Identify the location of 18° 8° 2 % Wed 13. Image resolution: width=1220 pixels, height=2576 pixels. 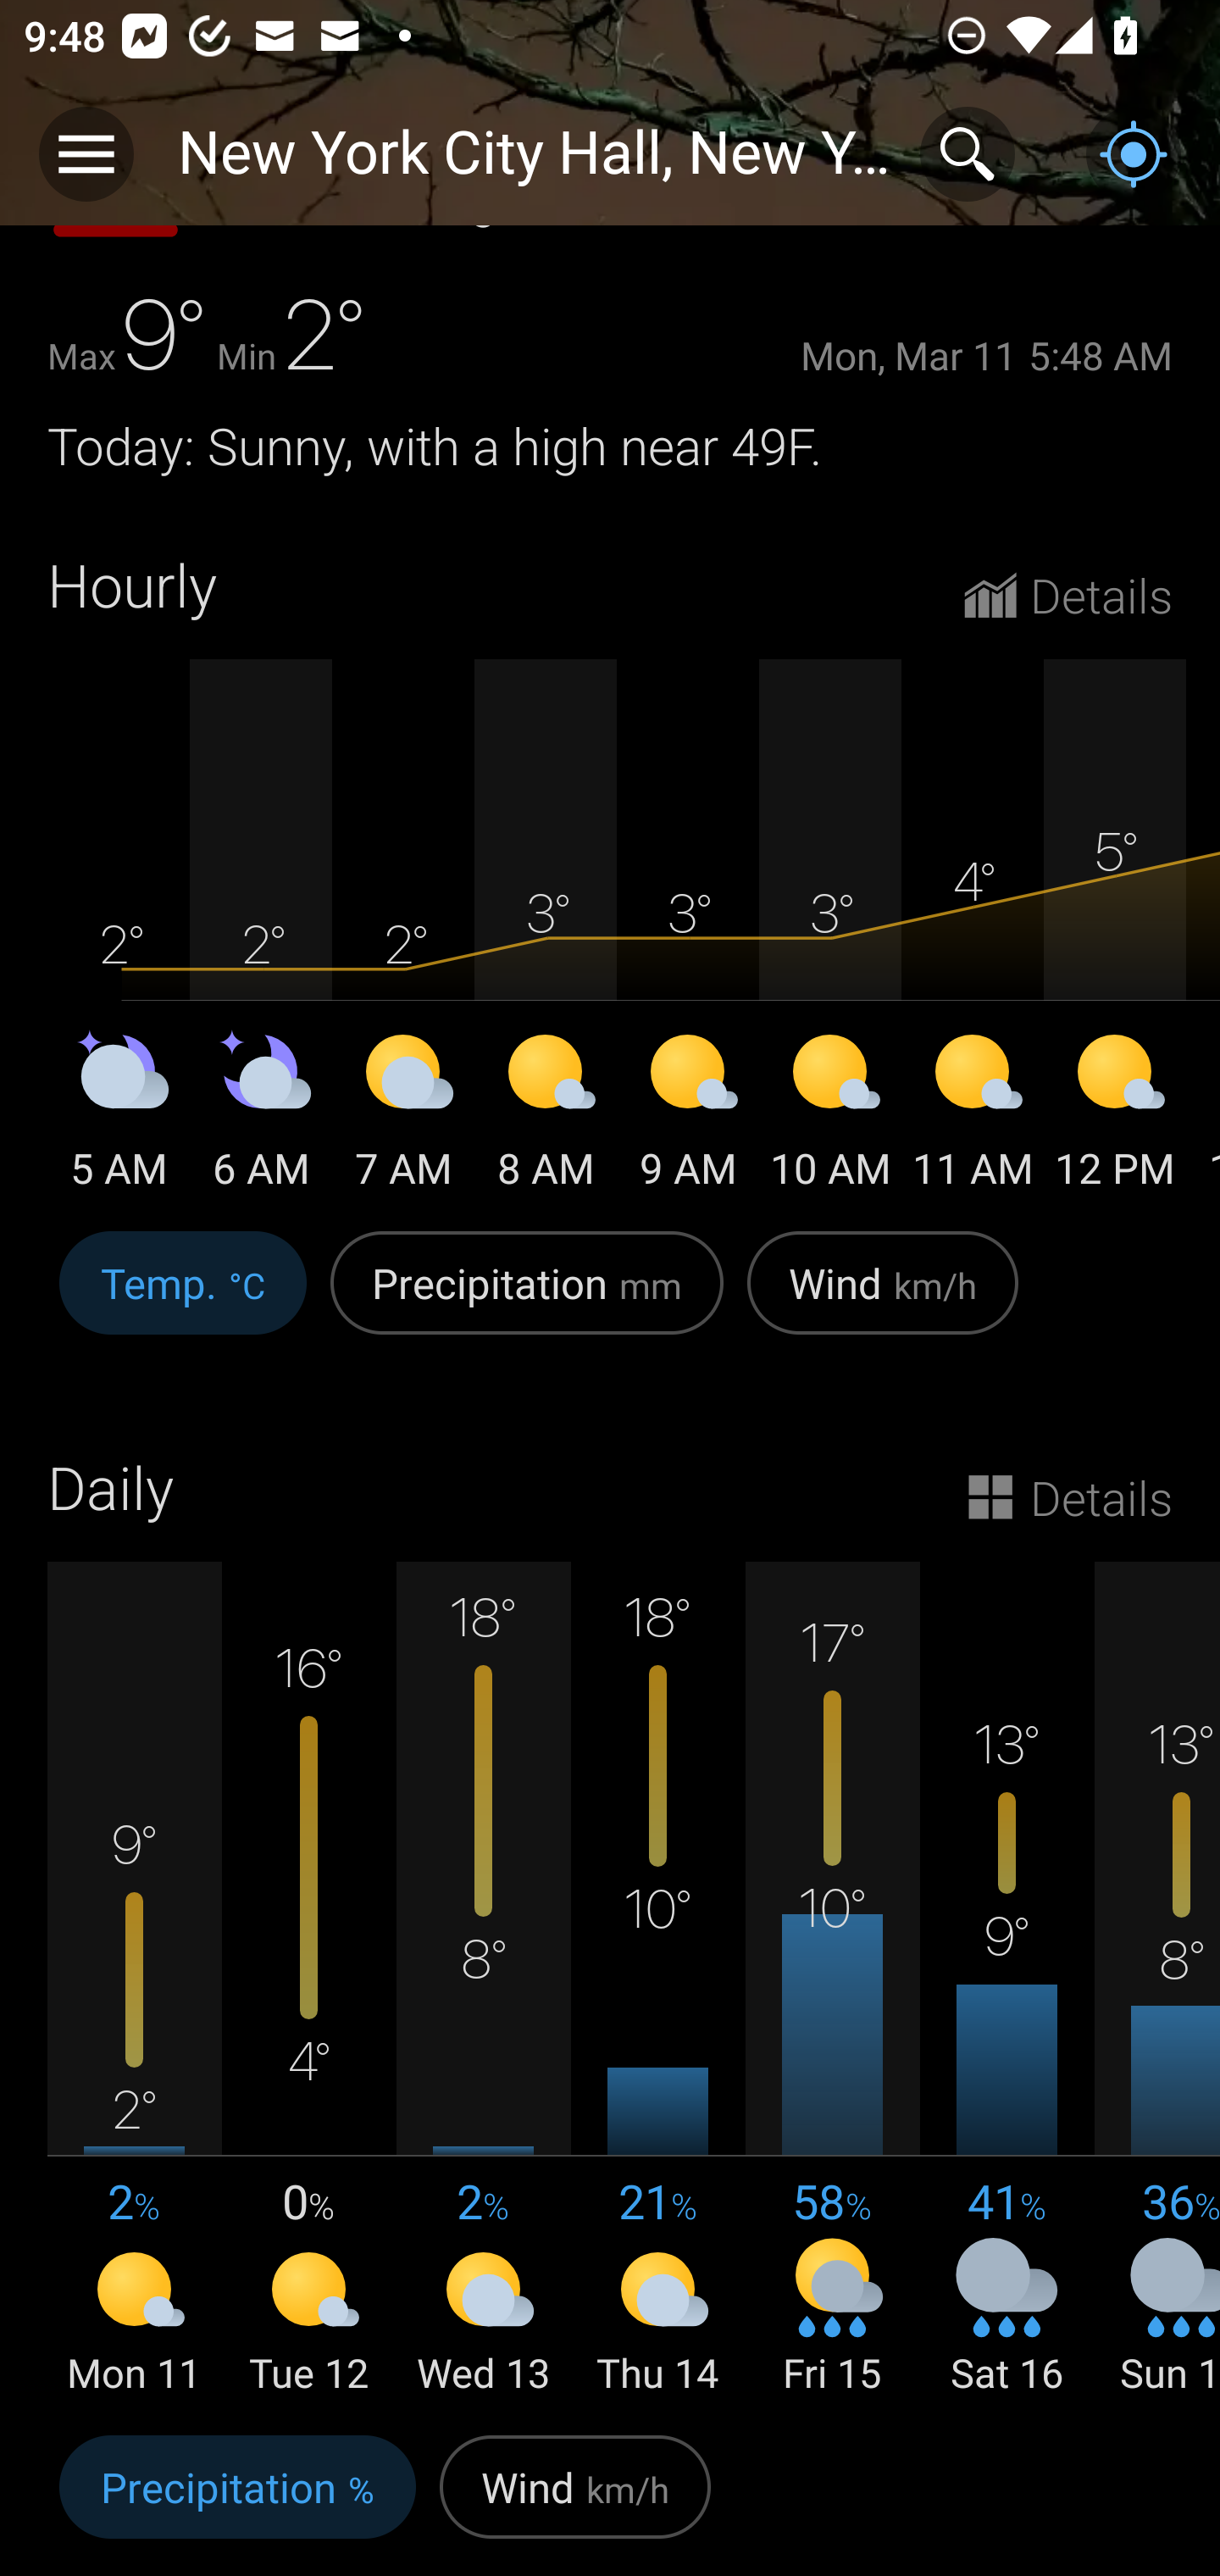
(483, 1981).